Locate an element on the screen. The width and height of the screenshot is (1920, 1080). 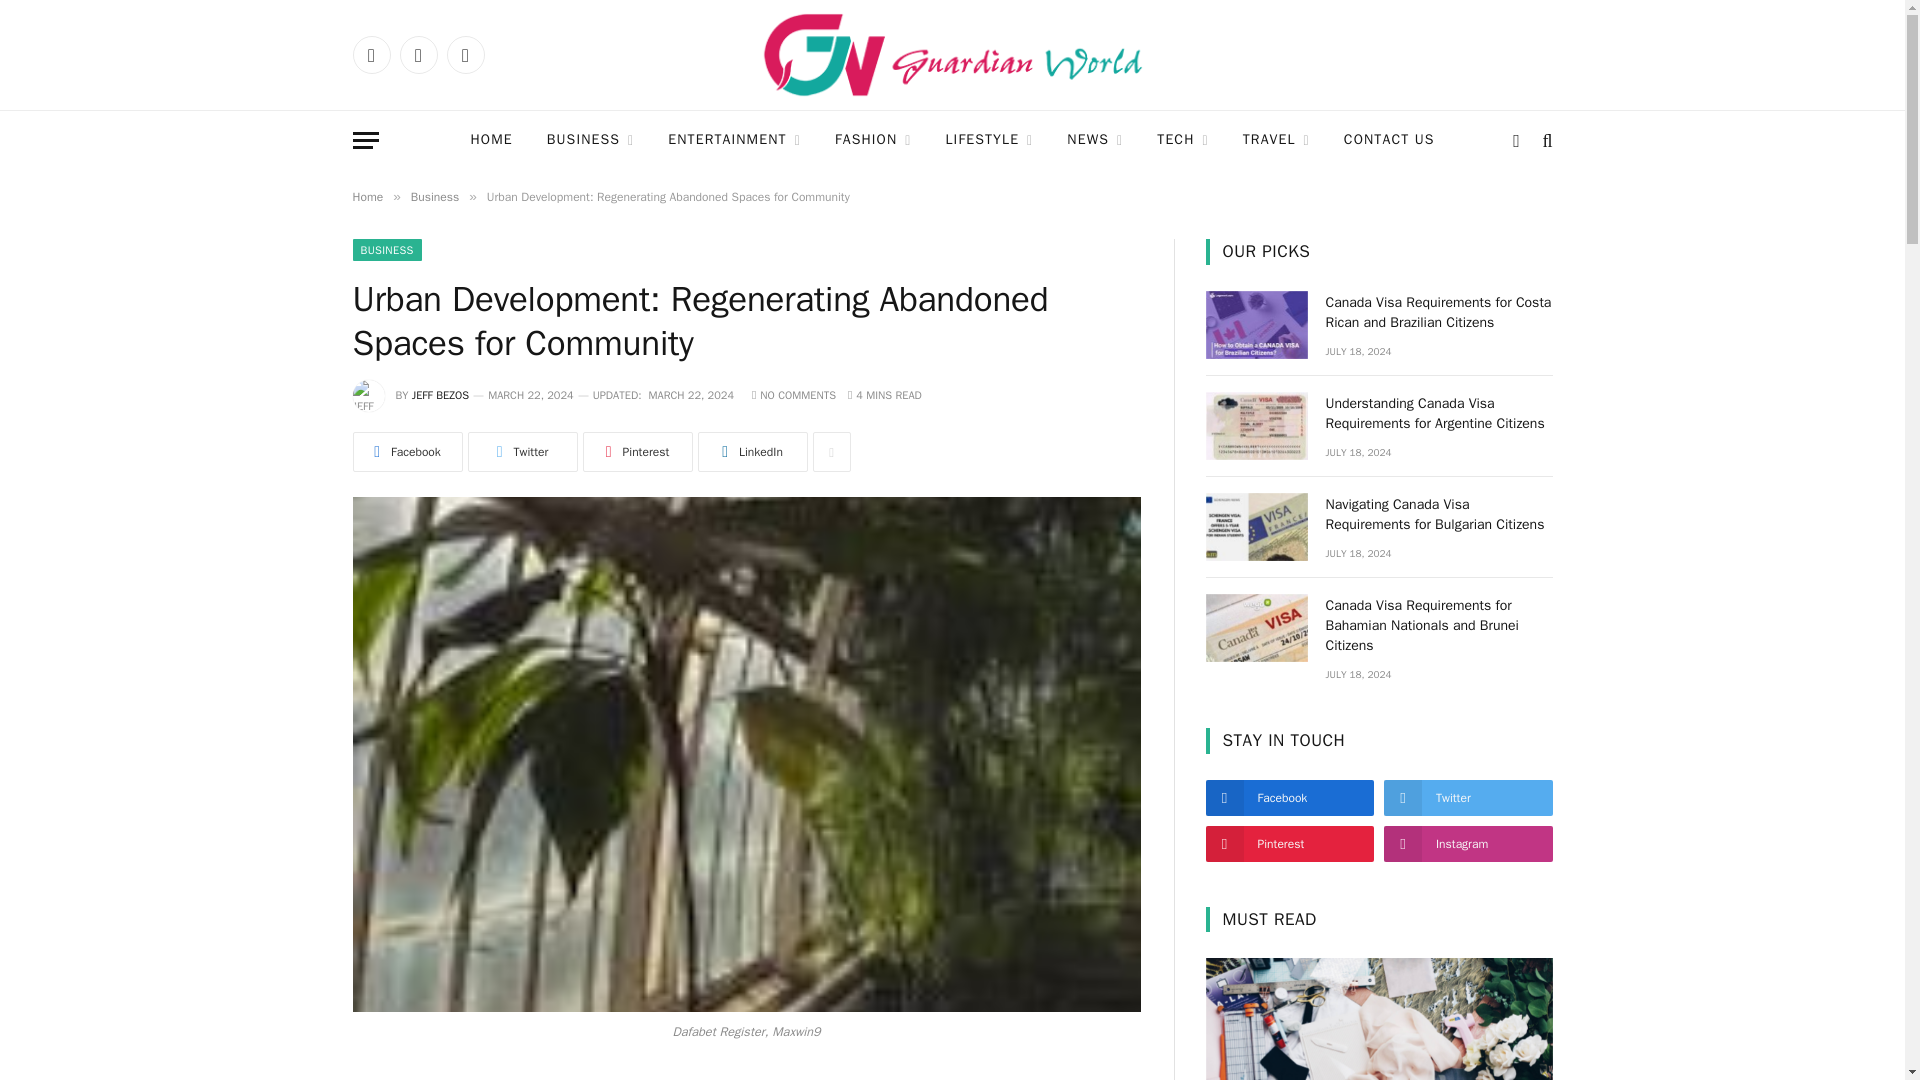
Facebook is located at coordinates (370, 54).